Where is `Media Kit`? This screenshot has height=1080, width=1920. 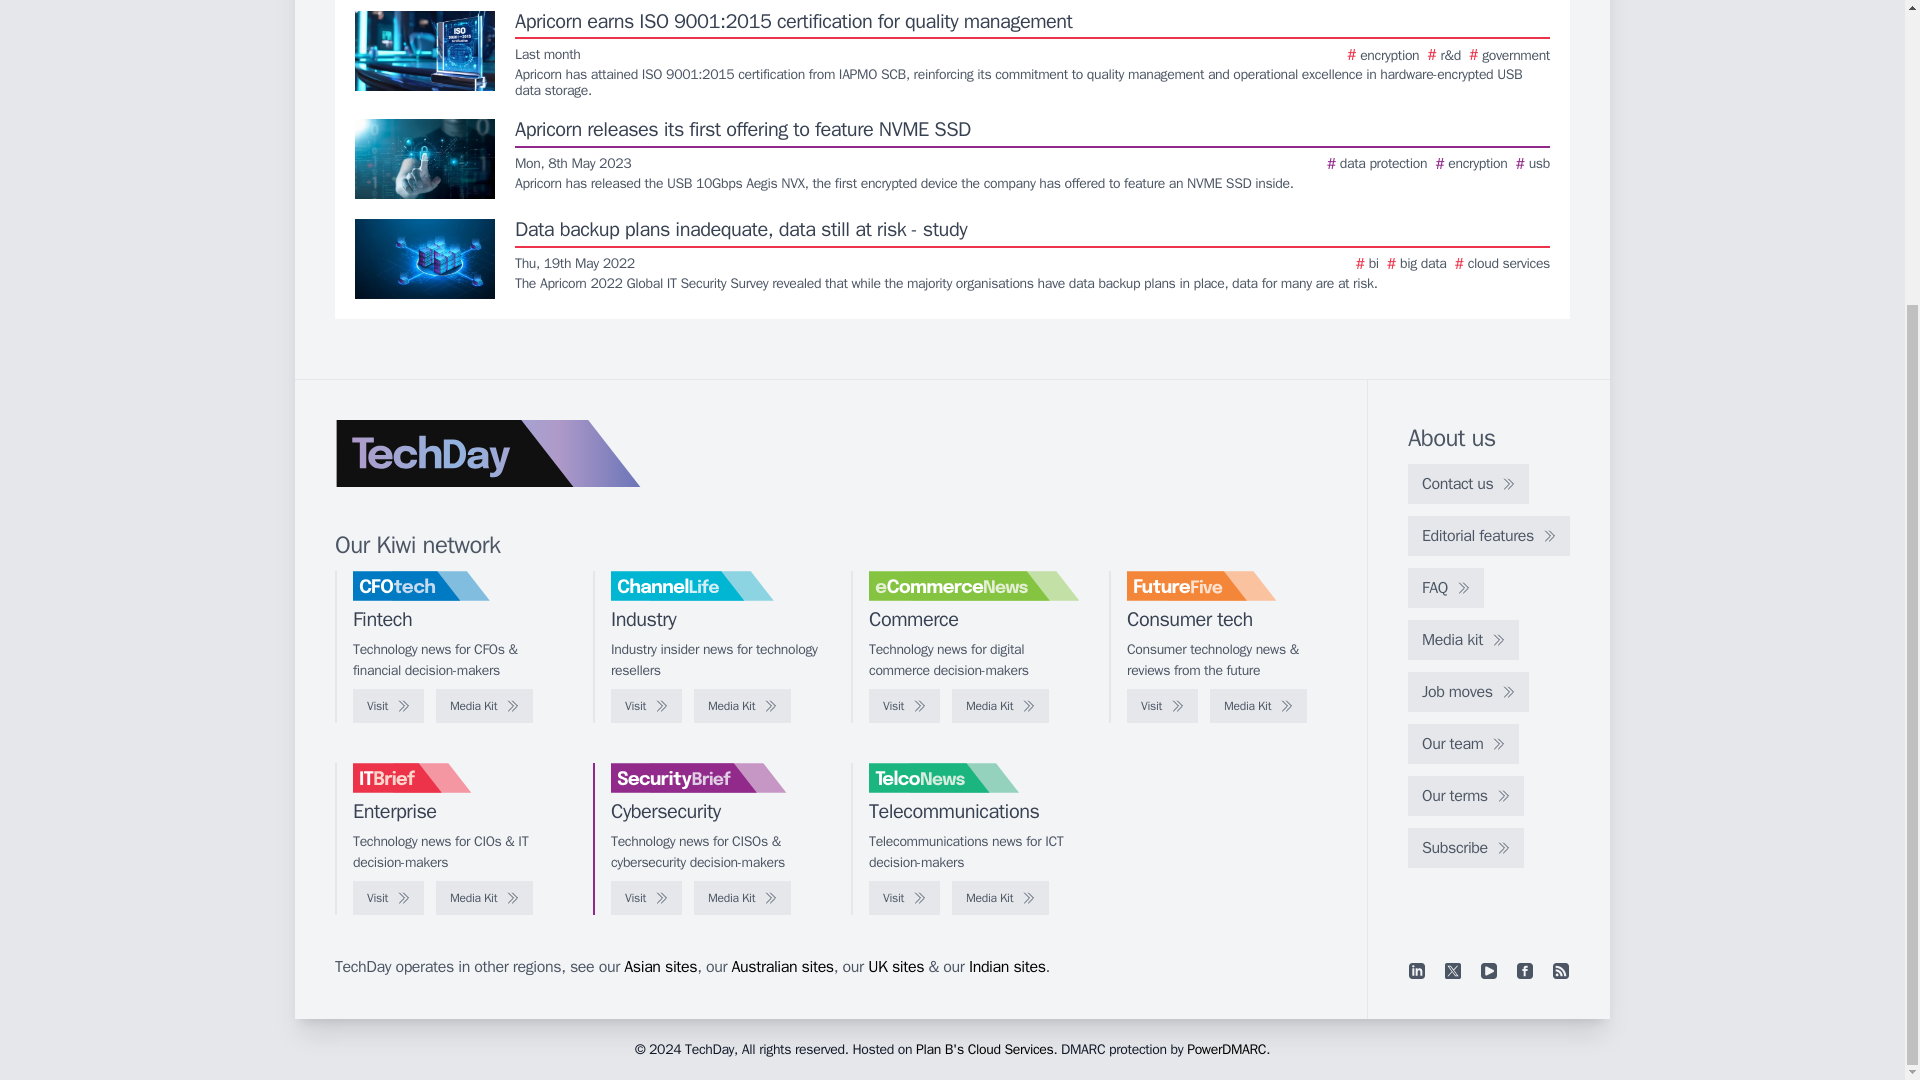
Media Kit is located at coordinates (484, 706).